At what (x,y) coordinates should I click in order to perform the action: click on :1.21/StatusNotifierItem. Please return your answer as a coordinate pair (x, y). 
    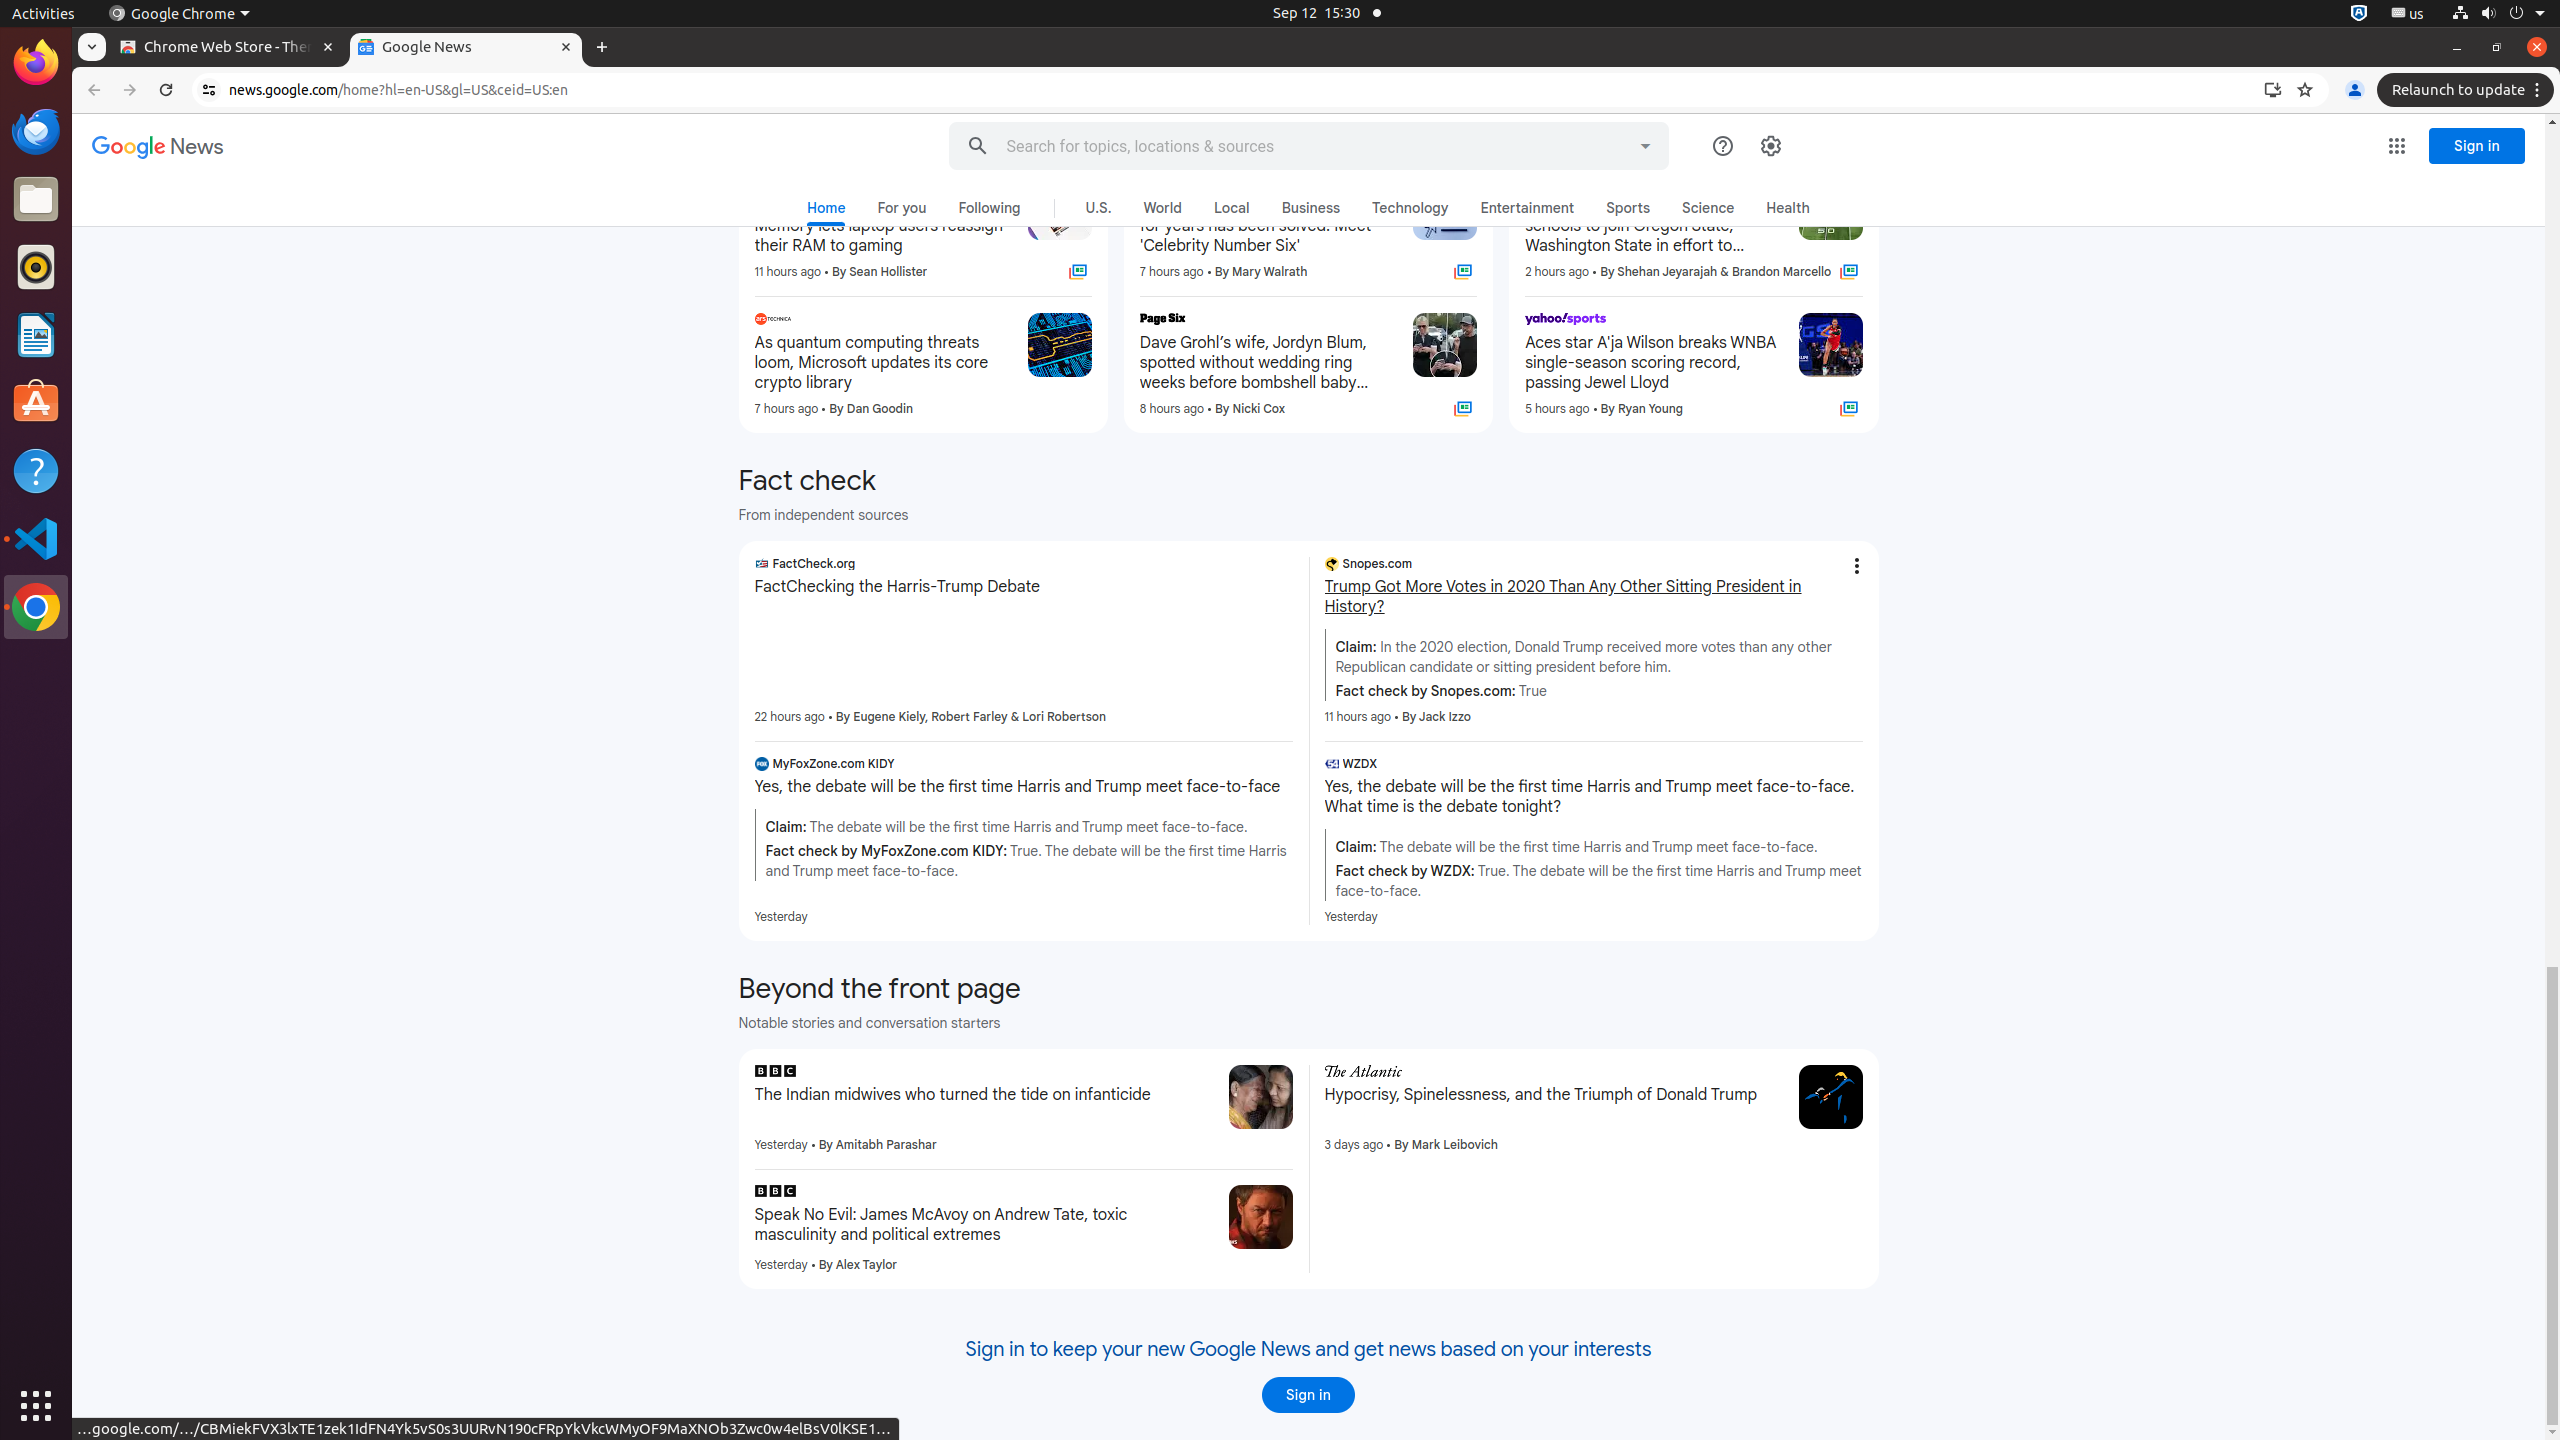
    Looking at the image, I should click on (2408, 14).